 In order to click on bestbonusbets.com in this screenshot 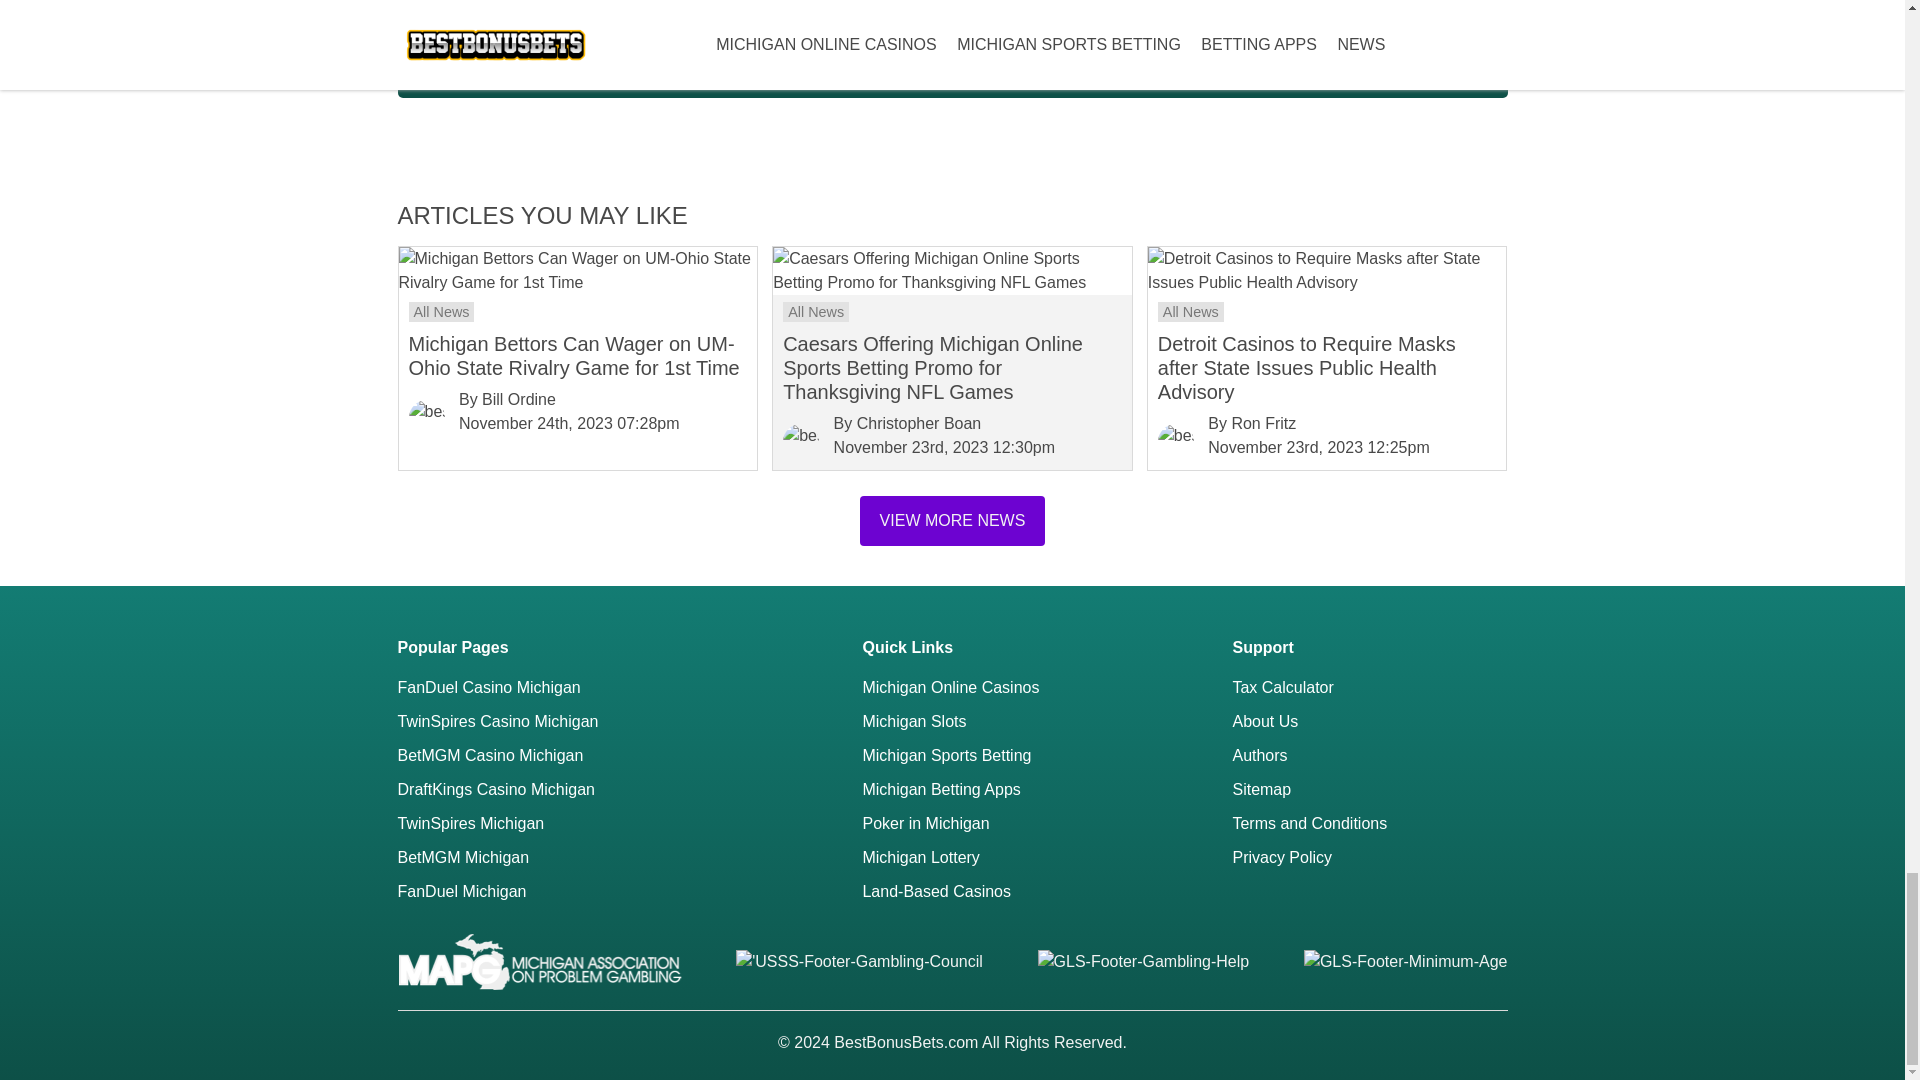, I will do `click(801, 442)`.